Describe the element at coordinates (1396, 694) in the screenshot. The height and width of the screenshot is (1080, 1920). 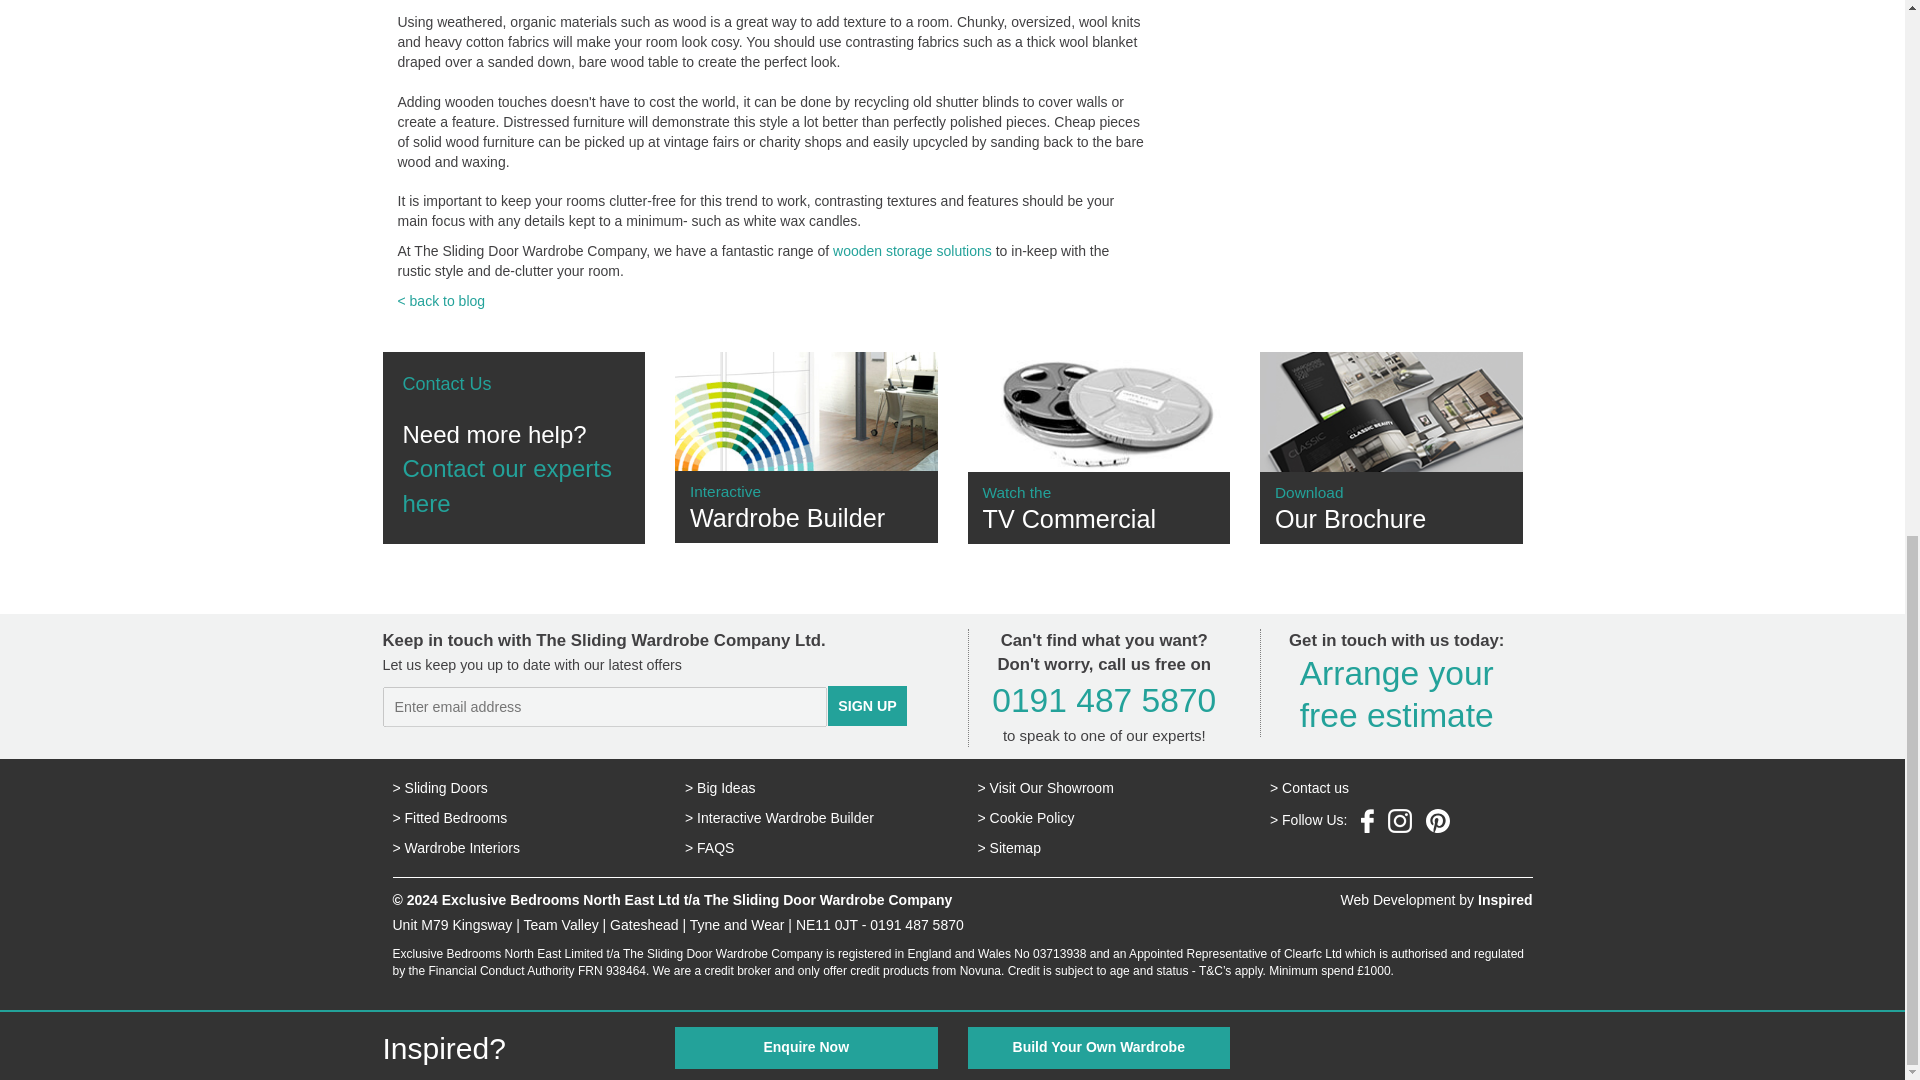
I see `wooden storage solutions` at that location.